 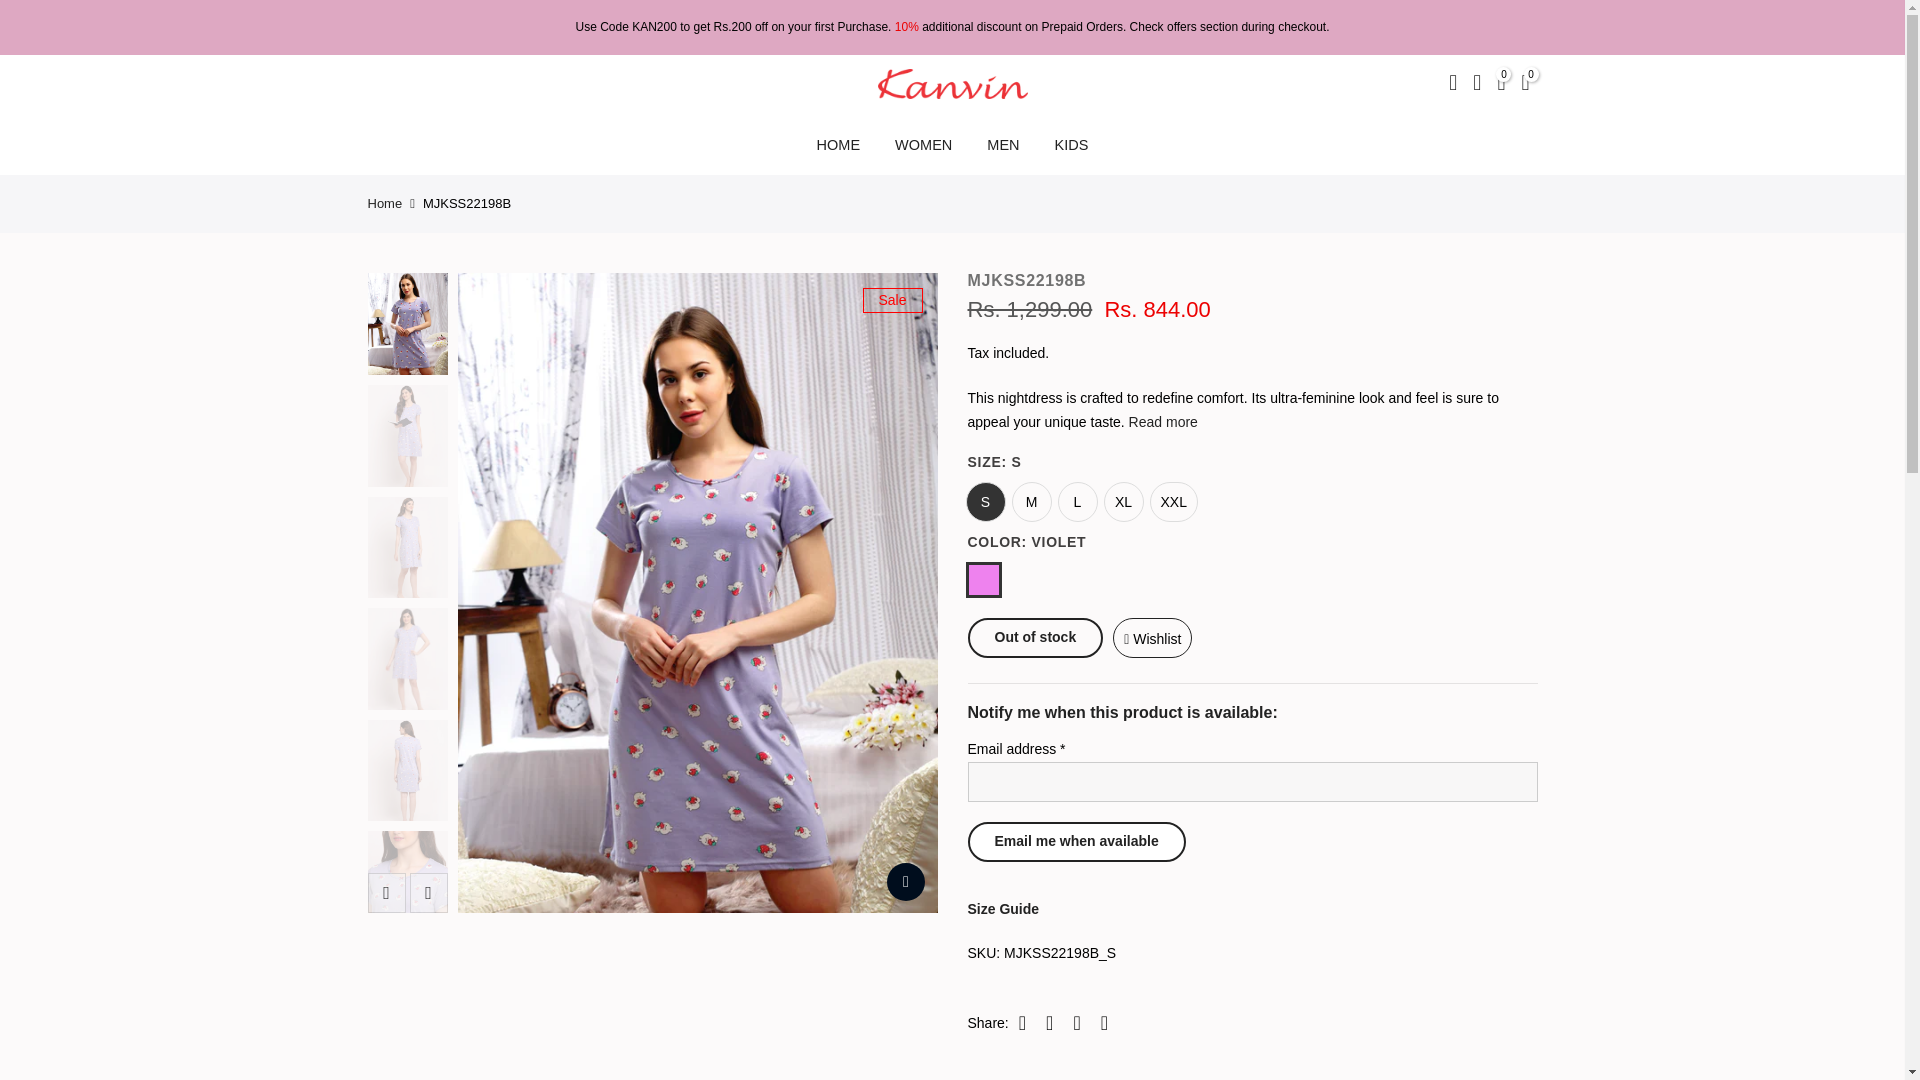 What do you see at coordinates (1002, 144) in the screenshot?
I see `MEN` at bounding box center [1002, 144].